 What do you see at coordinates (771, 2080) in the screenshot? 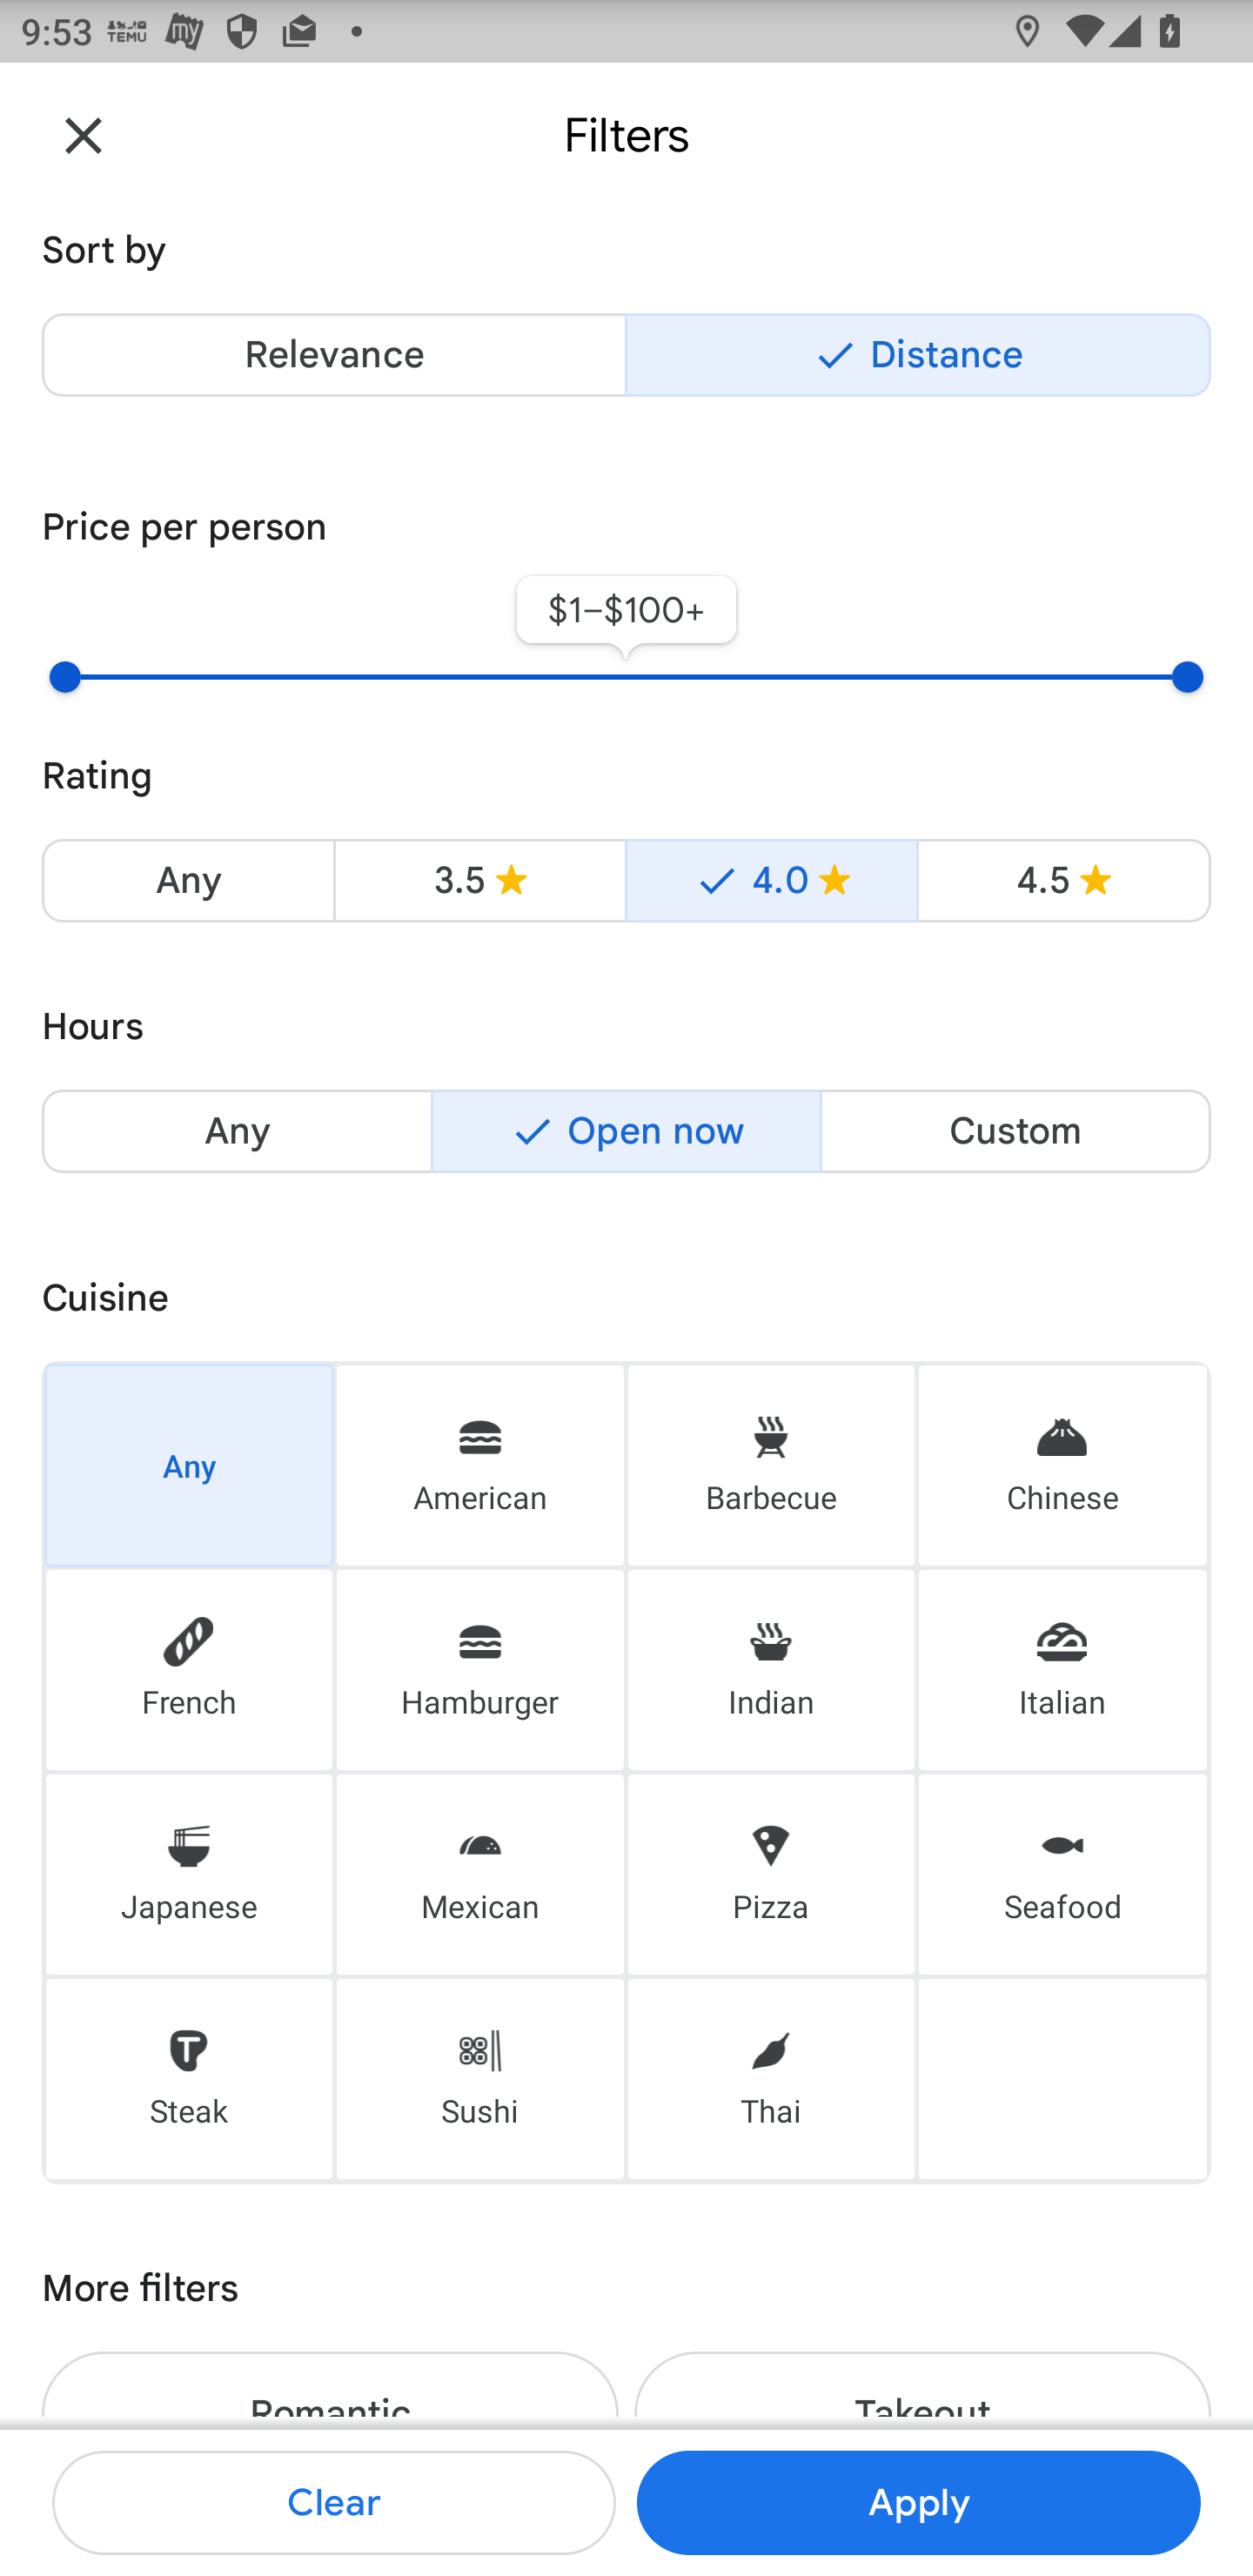
I see `Thai` at bounding box center [771, 2080].